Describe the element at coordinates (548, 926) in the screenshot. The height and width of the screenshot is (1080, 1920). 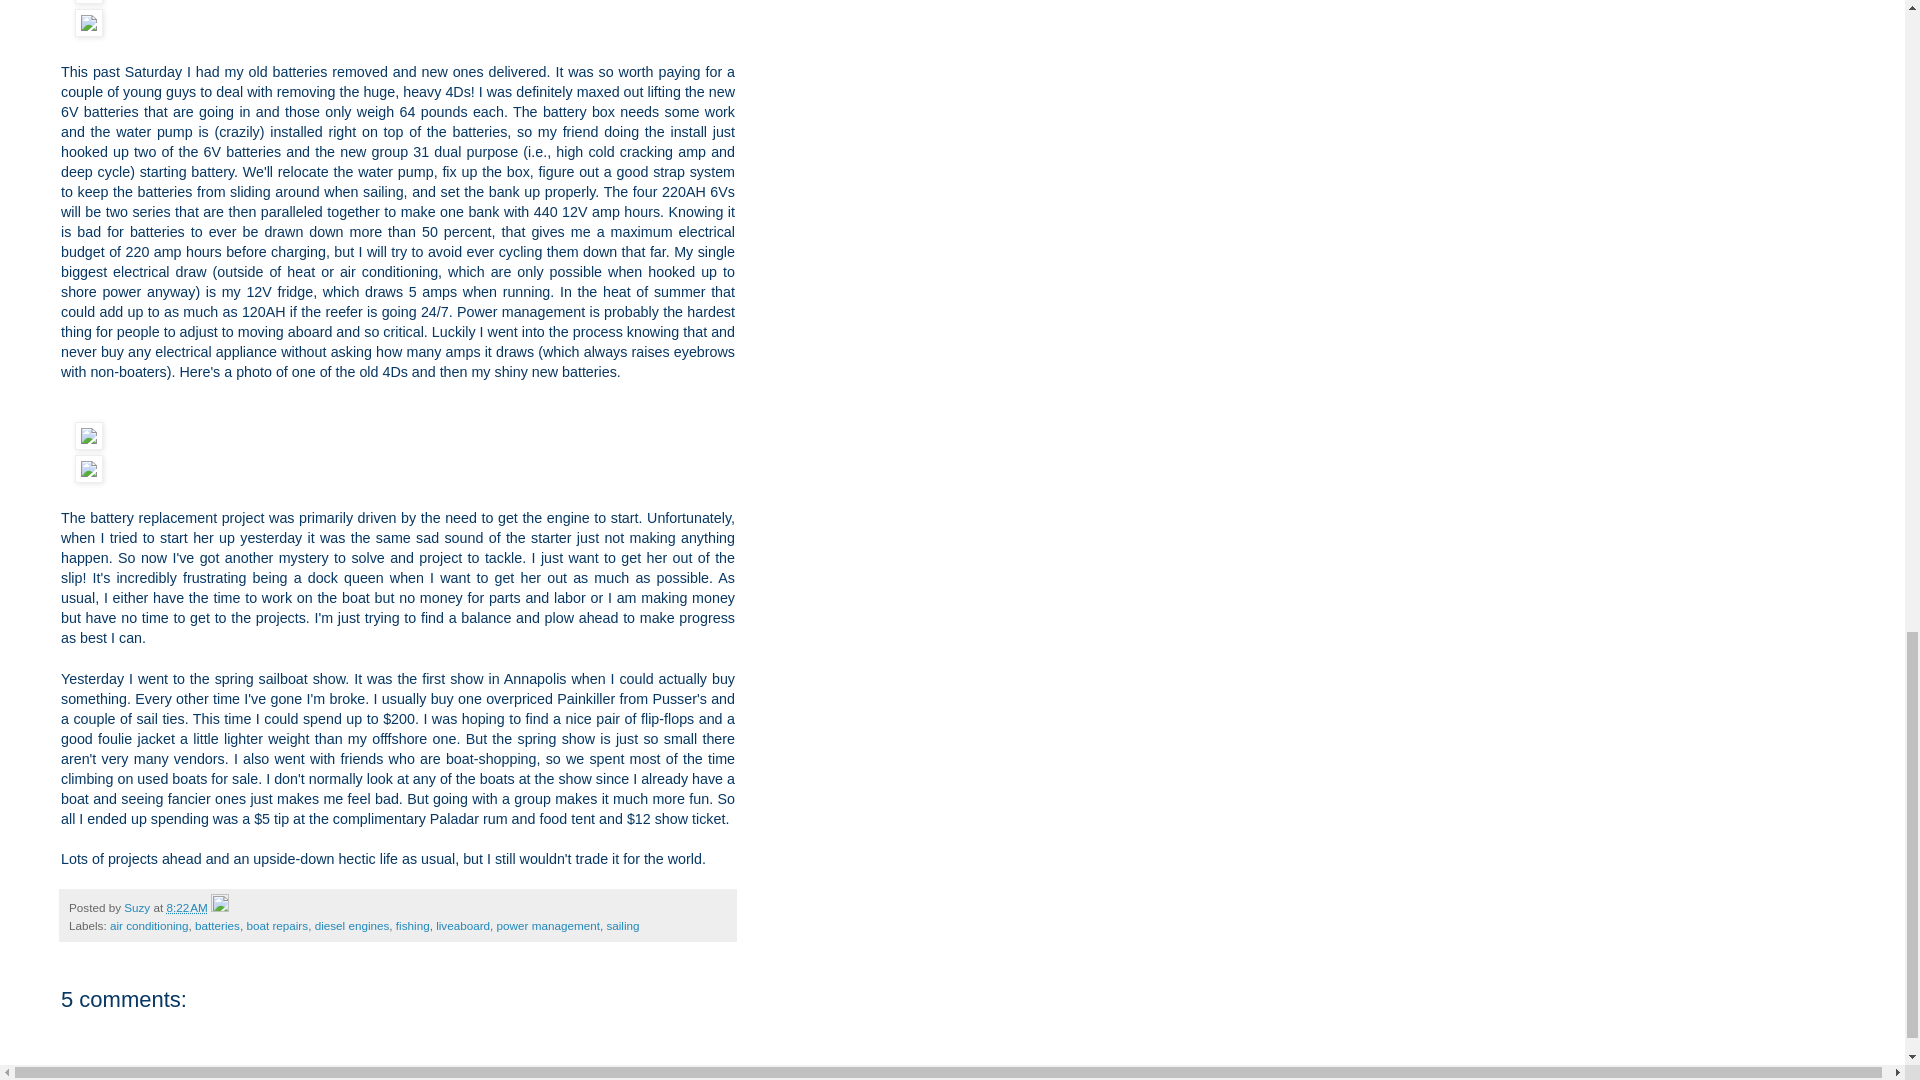
I see `power management` at that location.